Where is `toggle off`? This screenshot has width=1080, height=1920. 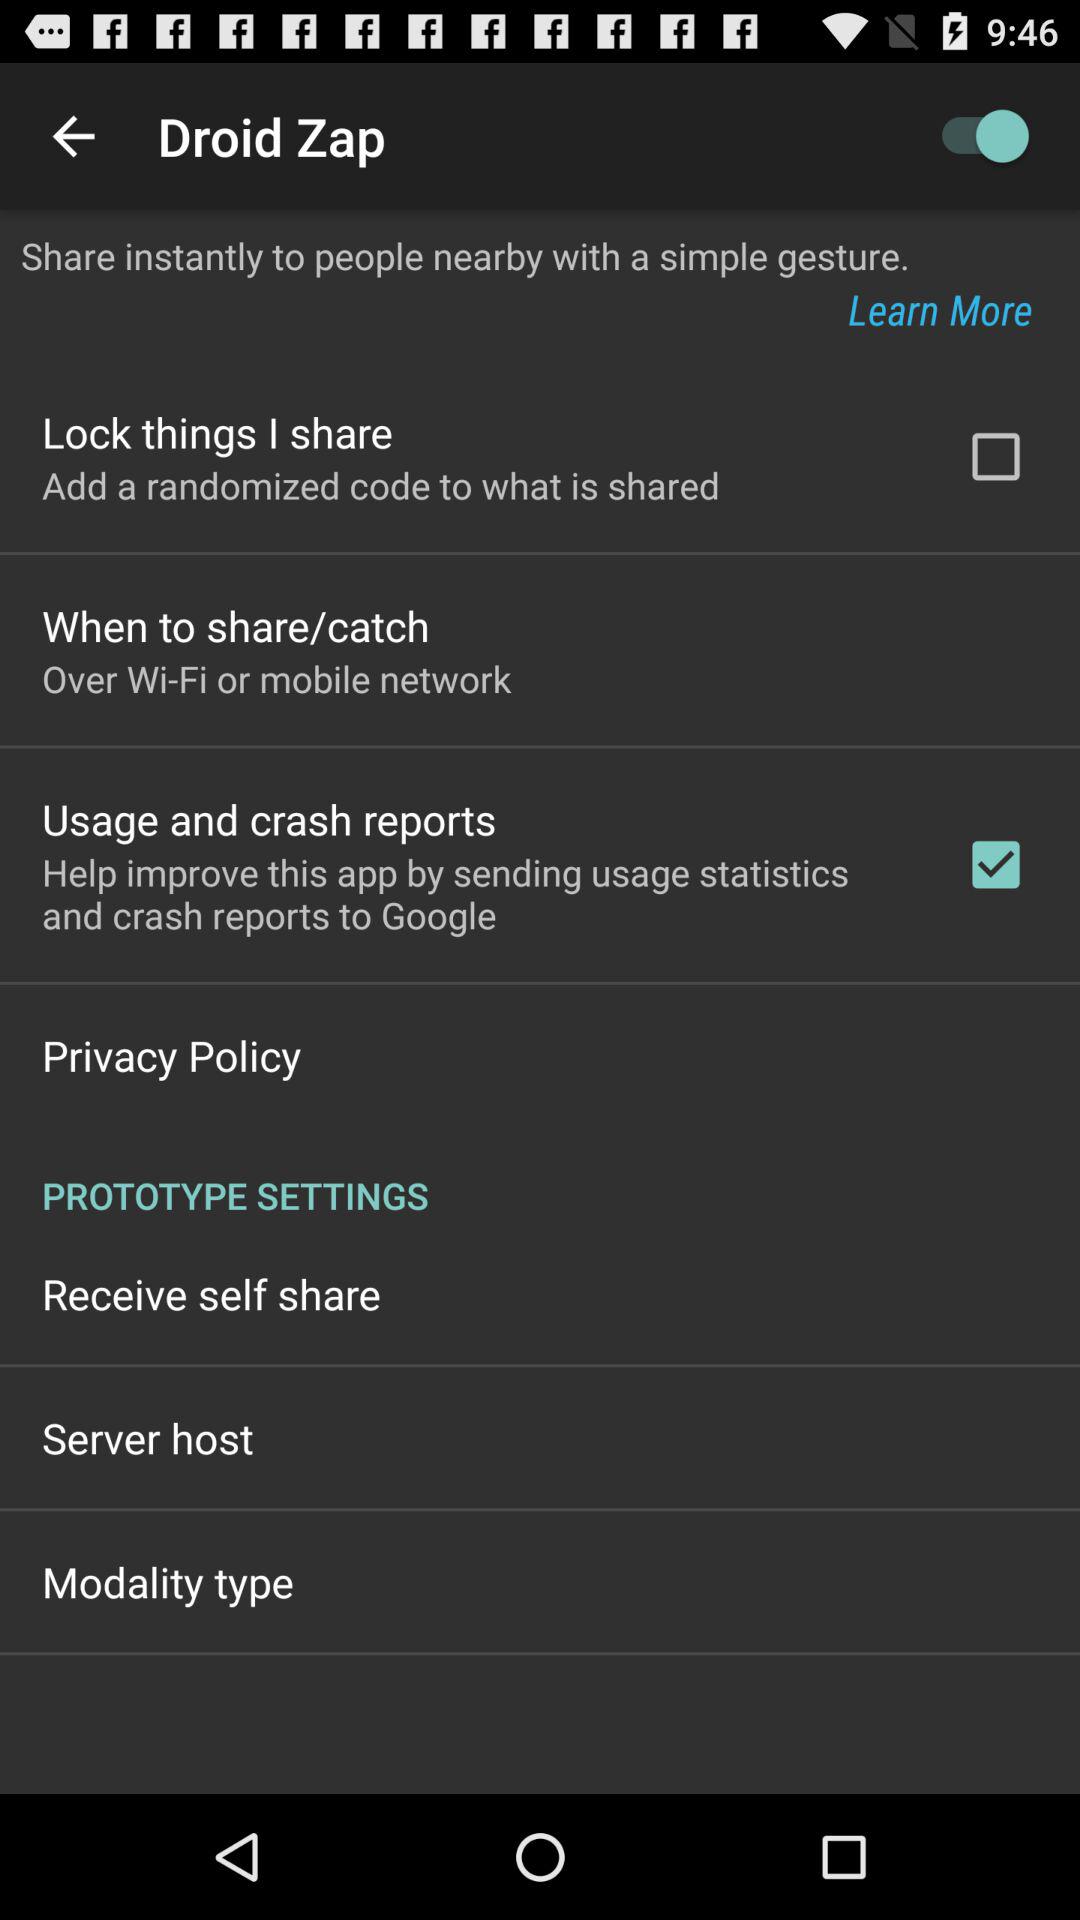
toggle off is located at coordinates (976, 136).